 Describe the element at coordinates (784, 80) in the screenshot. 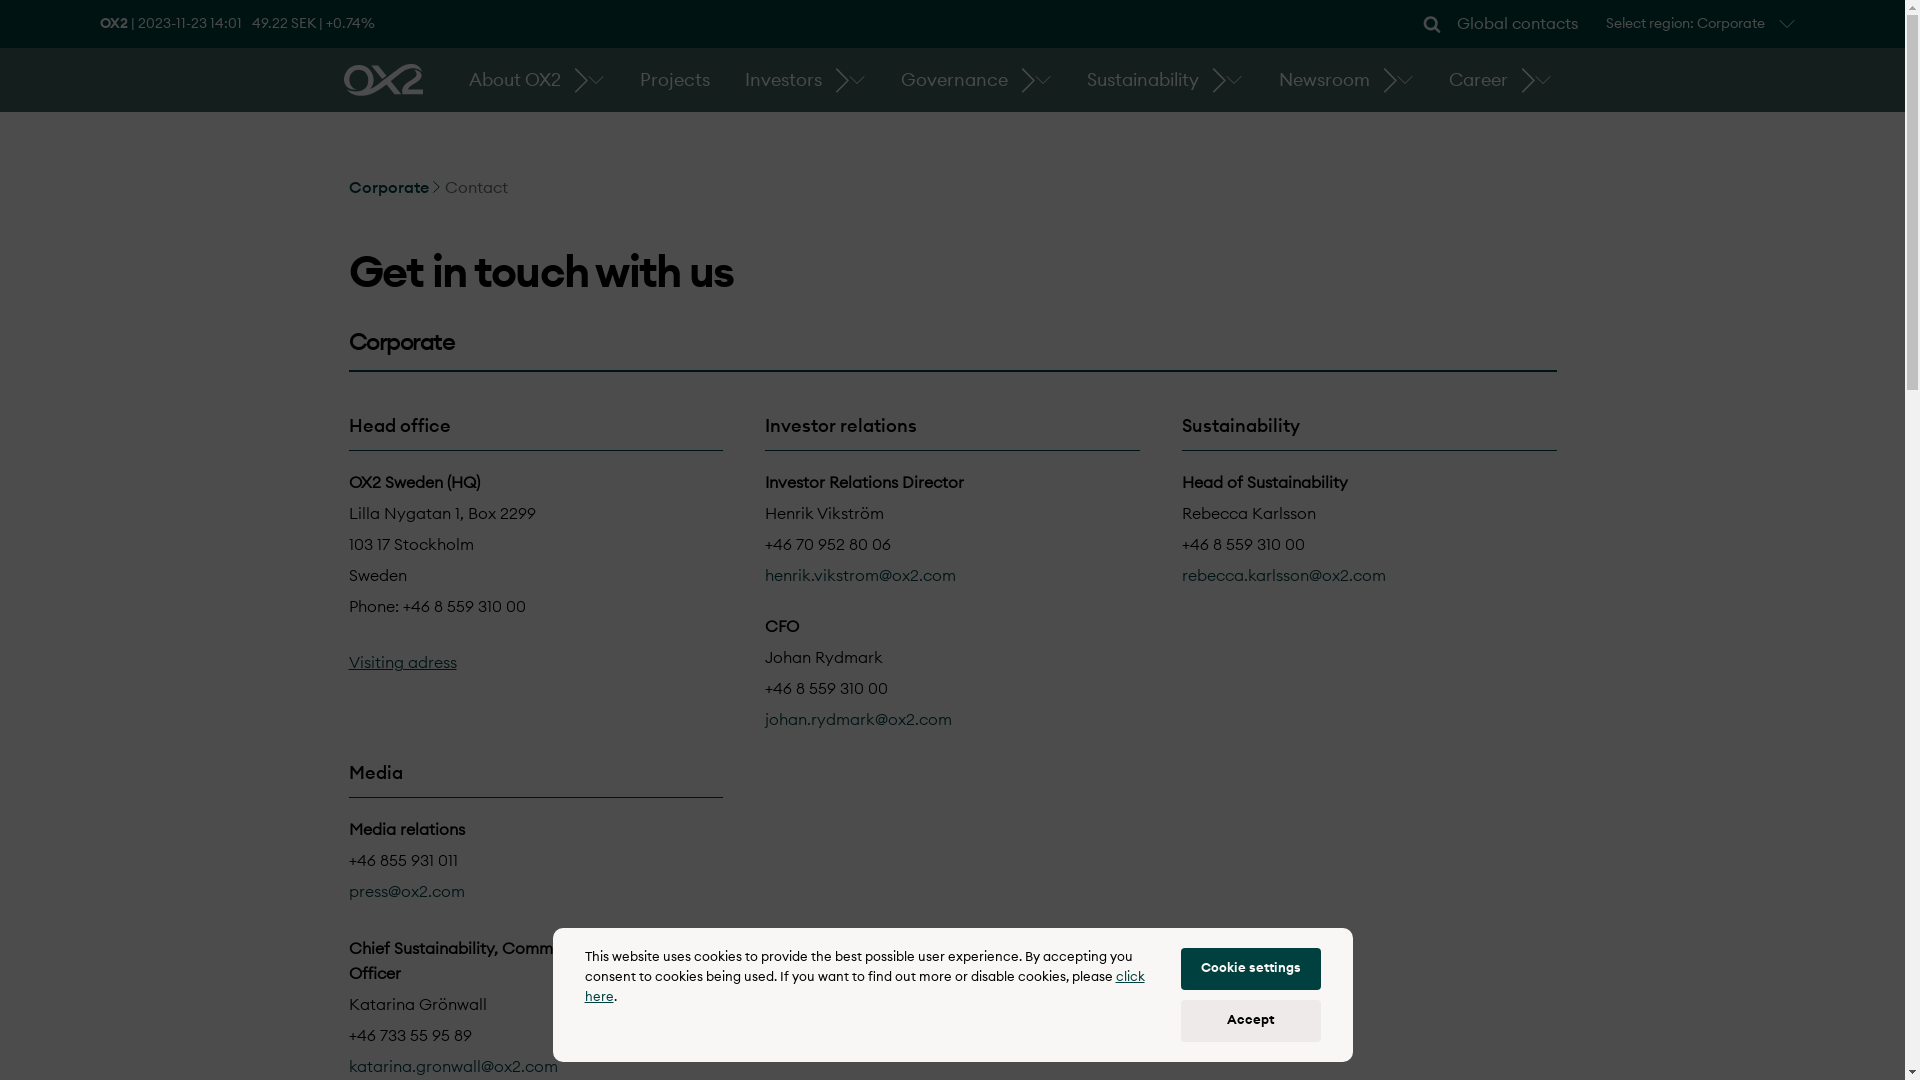

I see `Investors` at that location.